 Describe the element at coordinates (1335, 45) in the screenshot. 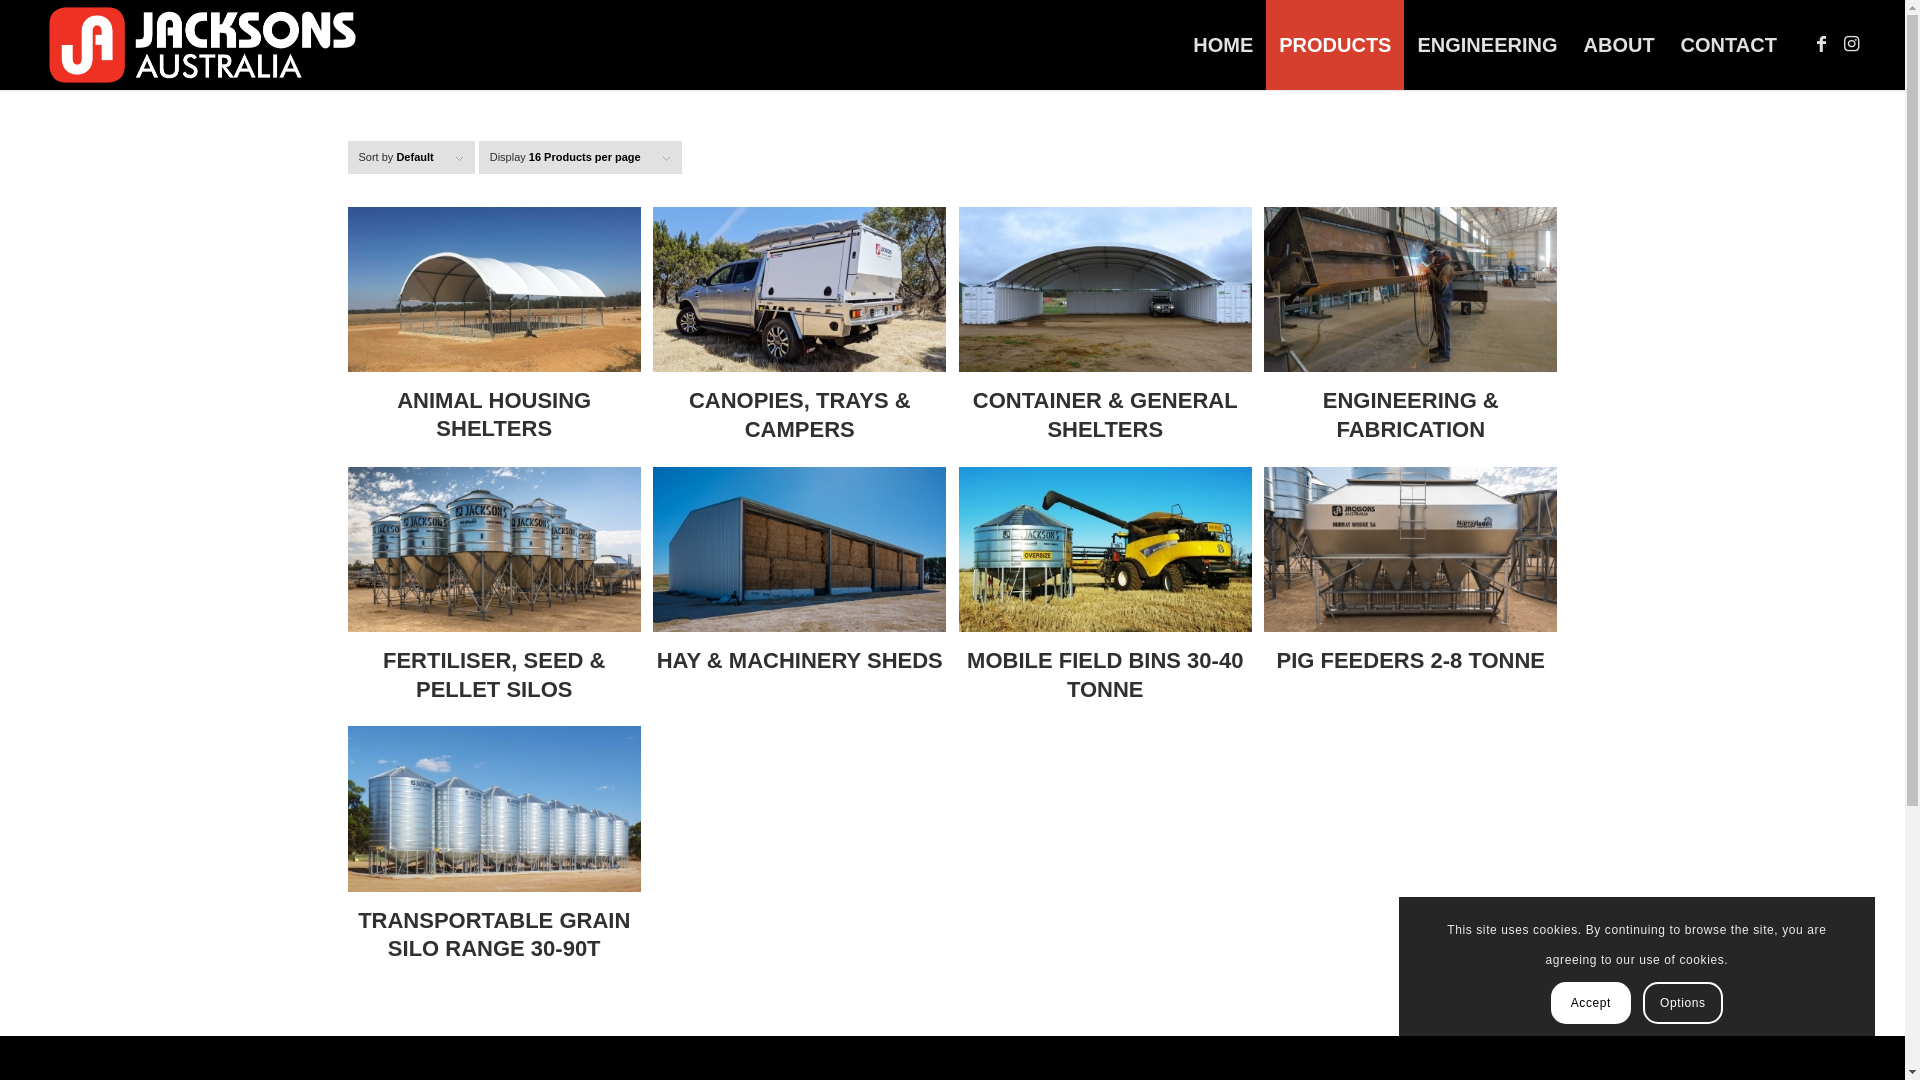

I see `PRODUCTS` at that location.